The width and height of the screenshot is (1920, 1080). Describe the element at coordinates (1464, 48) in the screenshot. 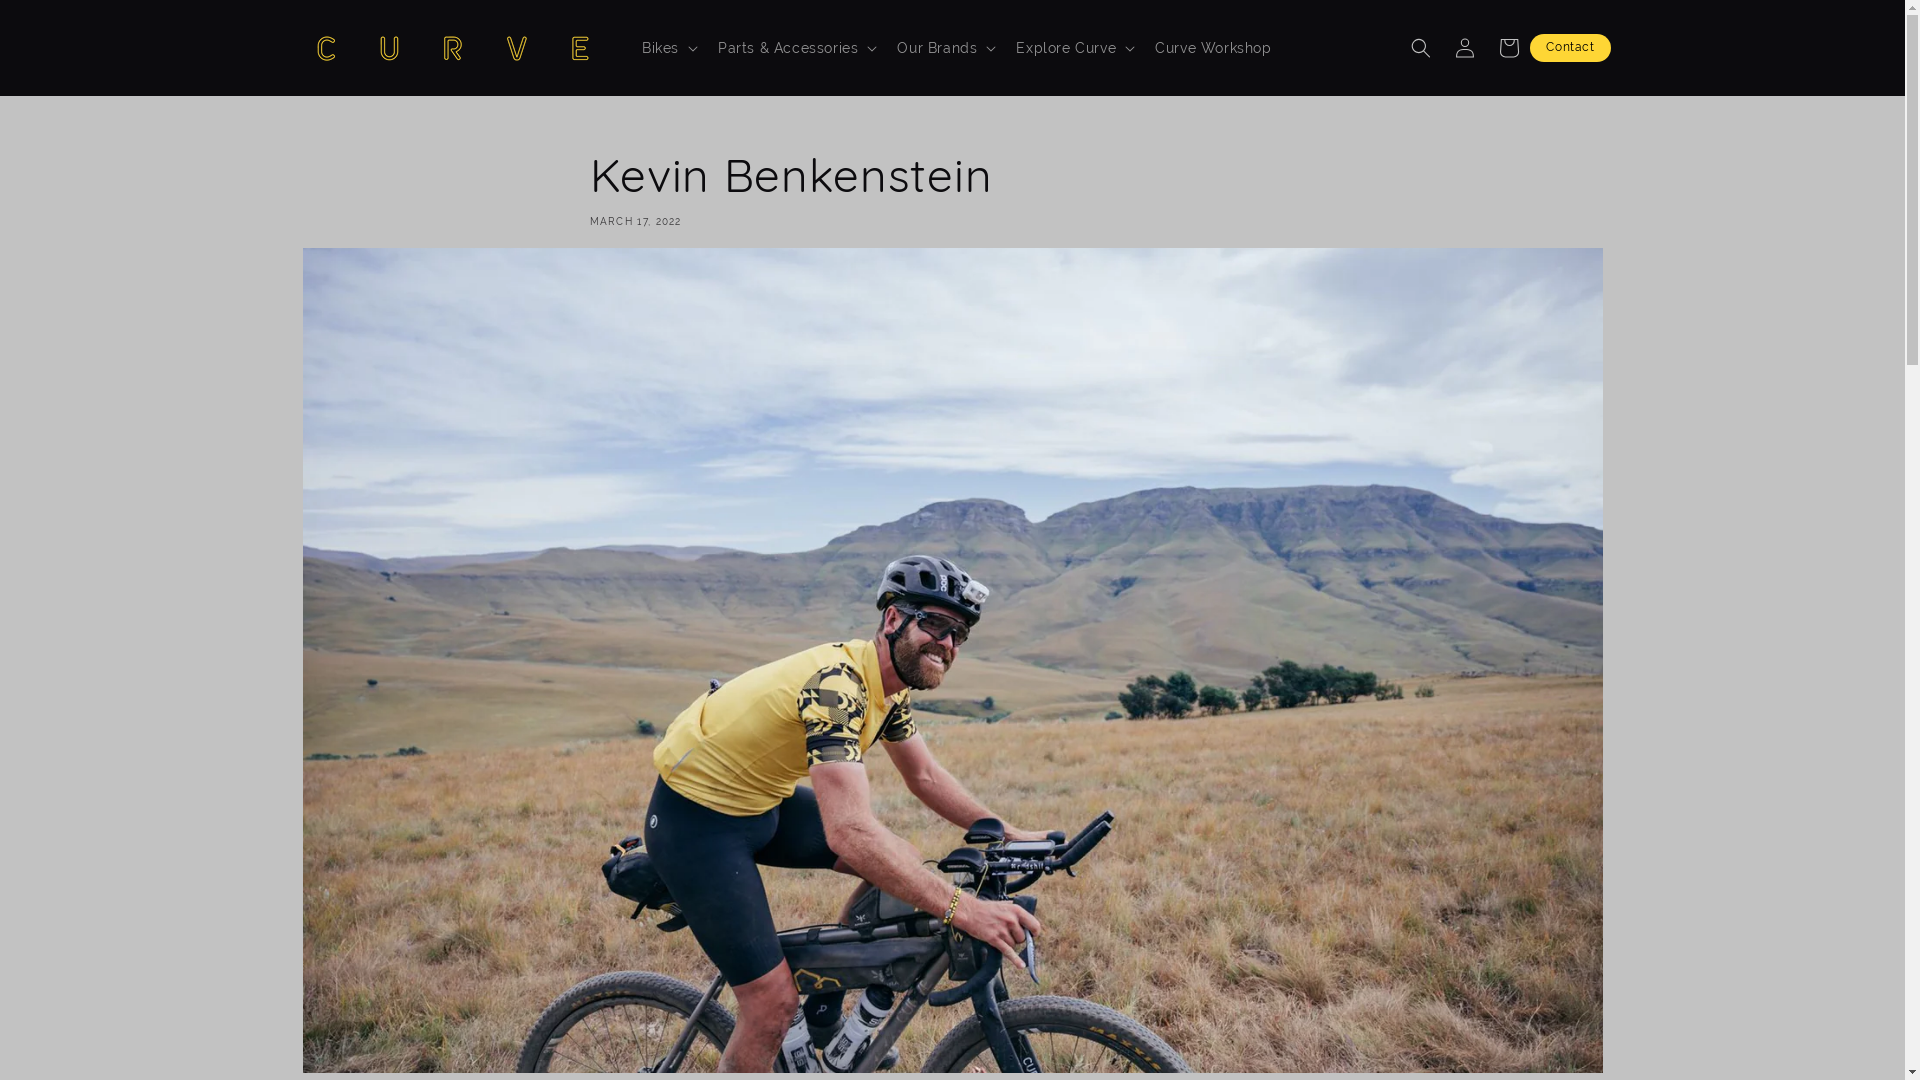

I see `Log in` at that location.